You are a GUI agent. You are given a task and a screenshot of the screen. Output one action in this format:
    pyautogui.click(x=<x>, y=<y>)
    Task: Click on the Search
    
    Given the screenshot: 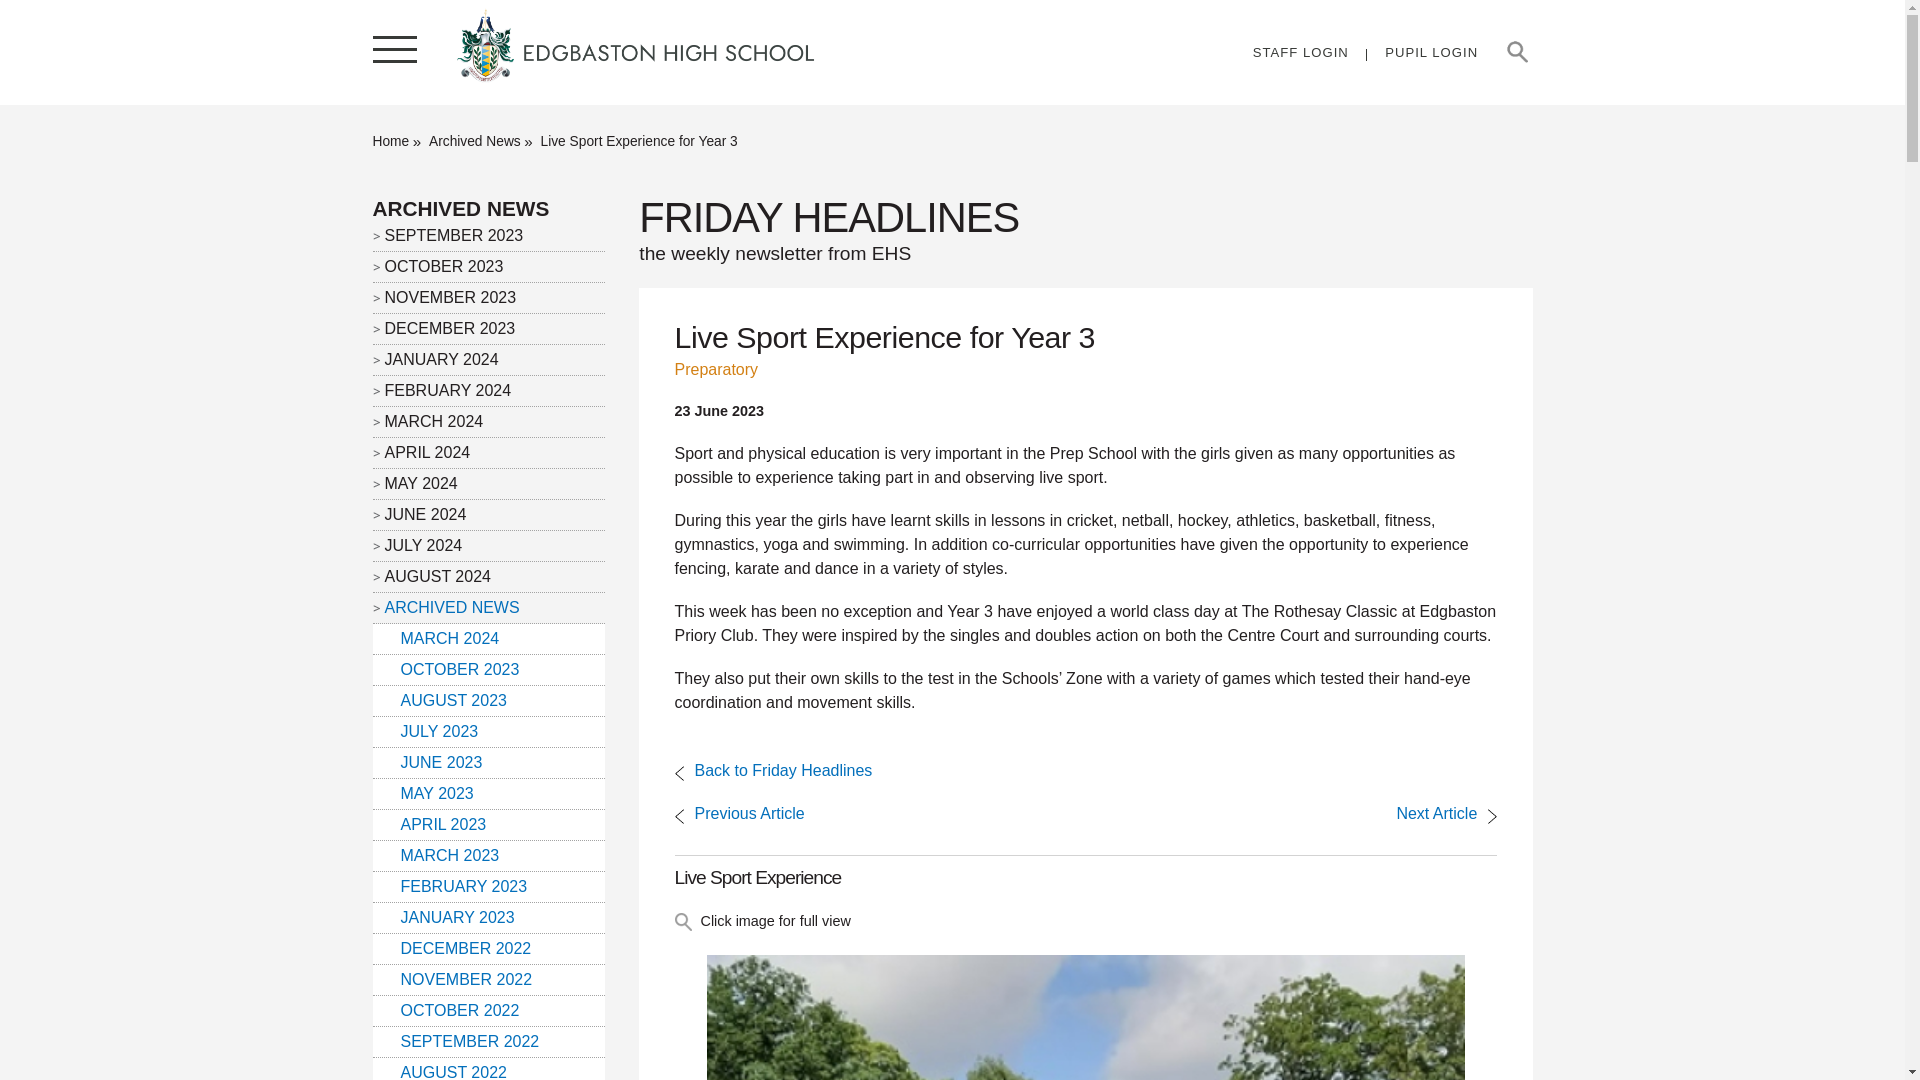 What is the action you would take?
    pyautogui.click(x=1516, y=52)
    